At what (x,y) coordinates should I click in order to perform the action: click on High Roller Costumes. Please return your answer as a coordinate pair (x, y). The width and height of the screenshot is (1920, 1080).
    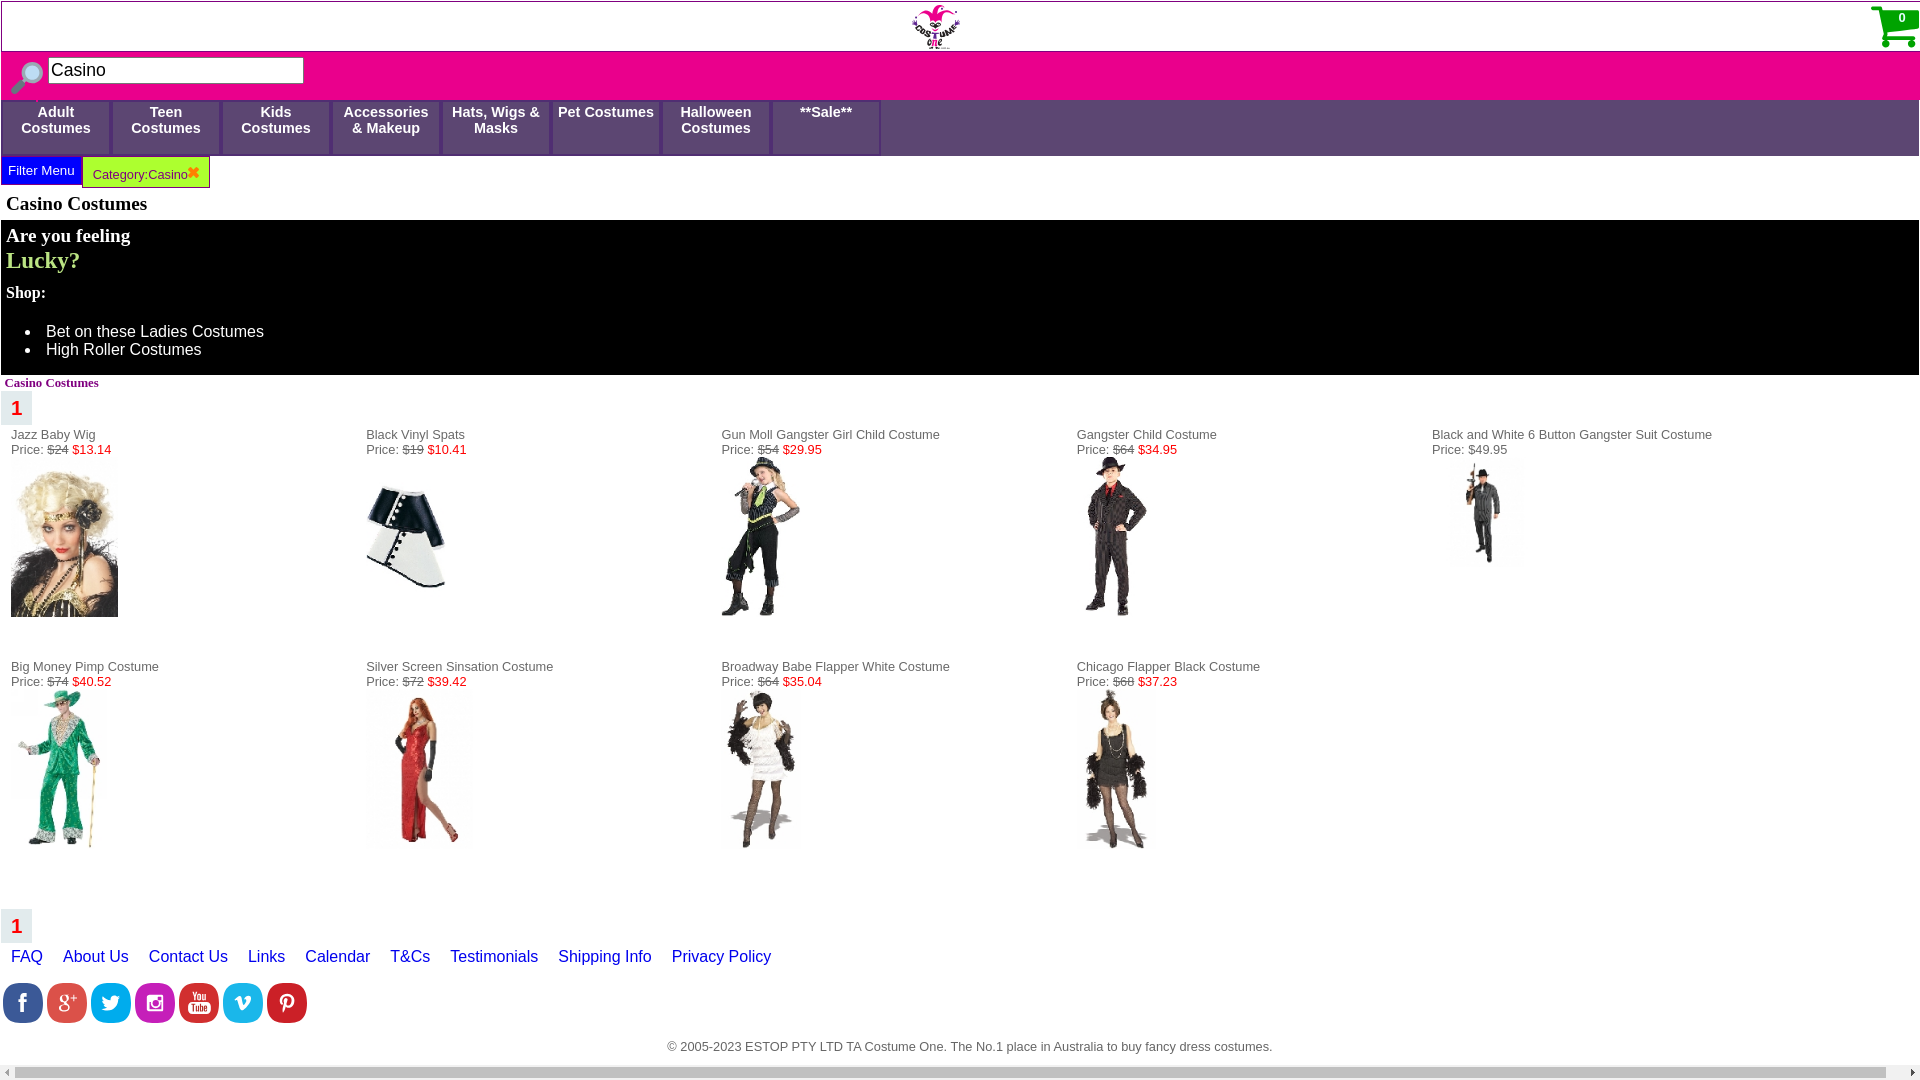
    Looking at the image, I should click on (124, 350).